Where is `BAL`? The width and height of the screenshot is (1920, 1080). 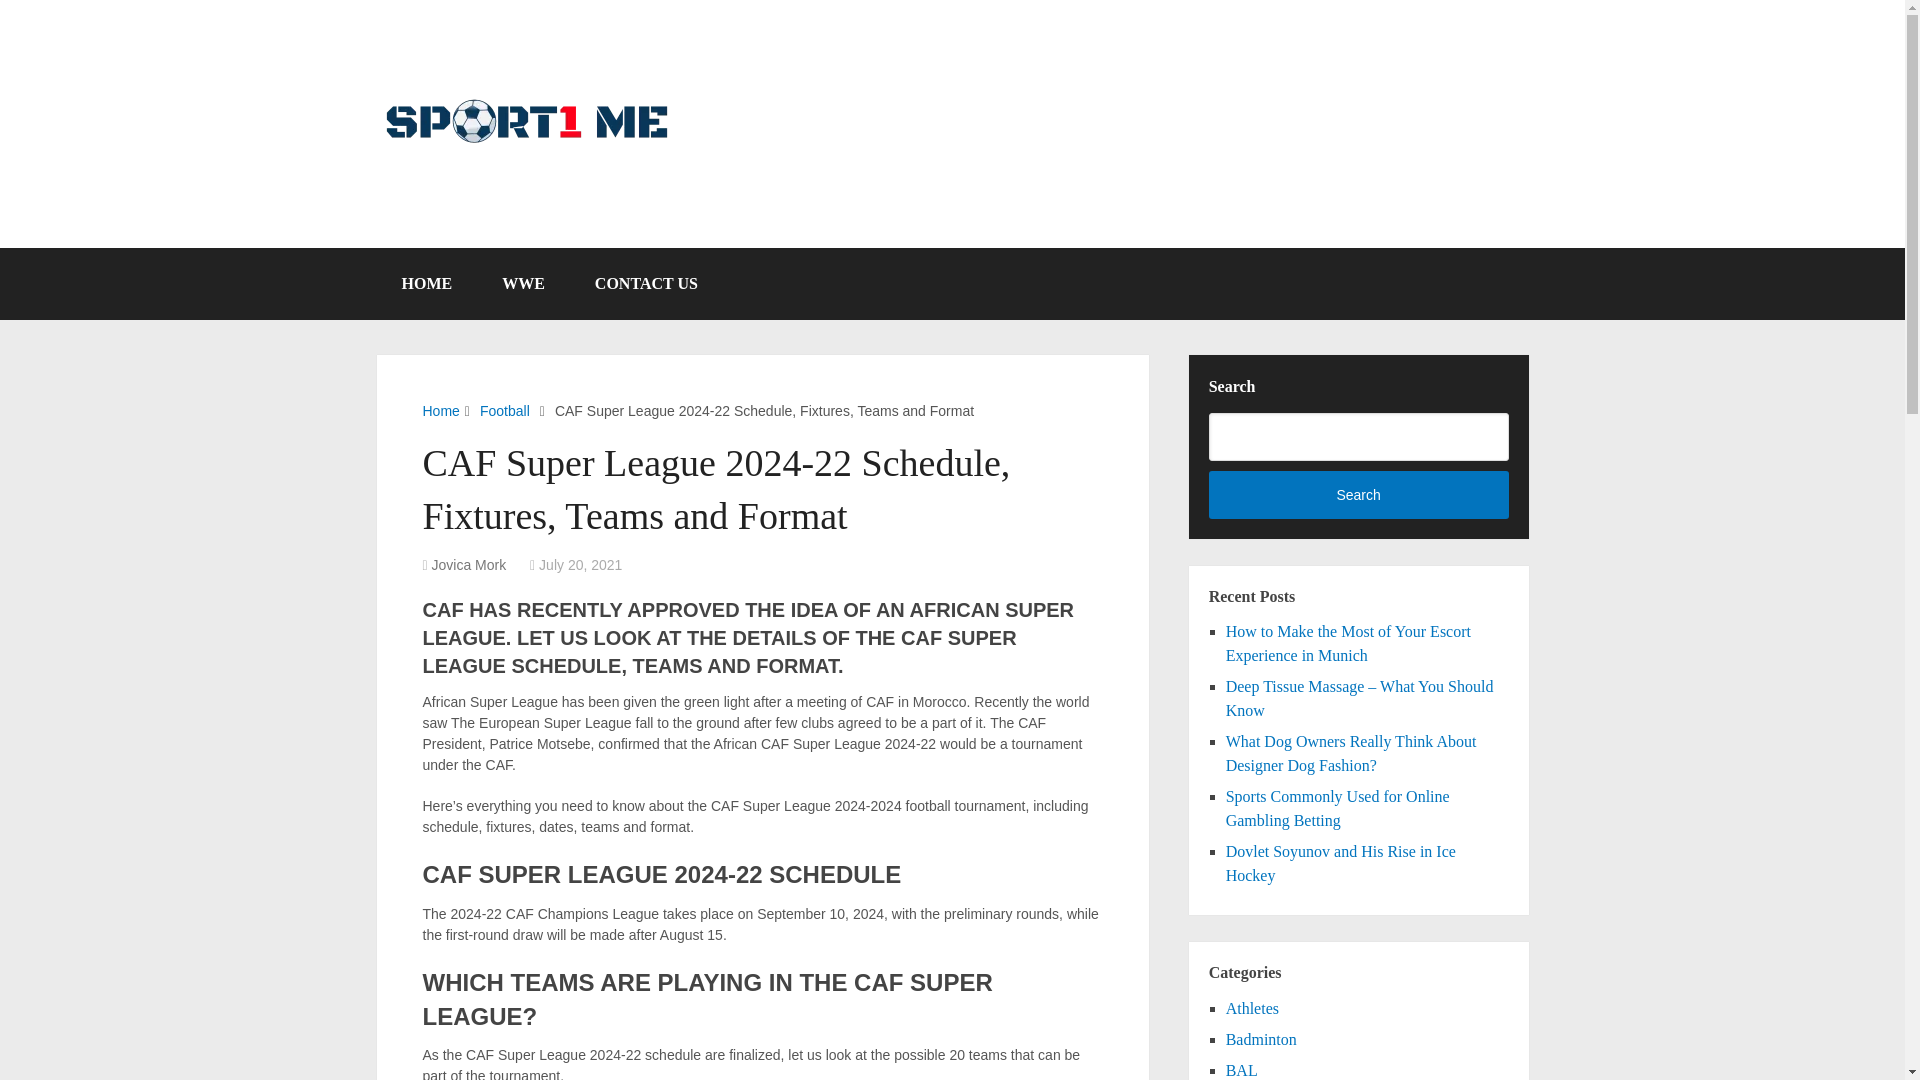
BAL is located at coordinates (1242, 1070).